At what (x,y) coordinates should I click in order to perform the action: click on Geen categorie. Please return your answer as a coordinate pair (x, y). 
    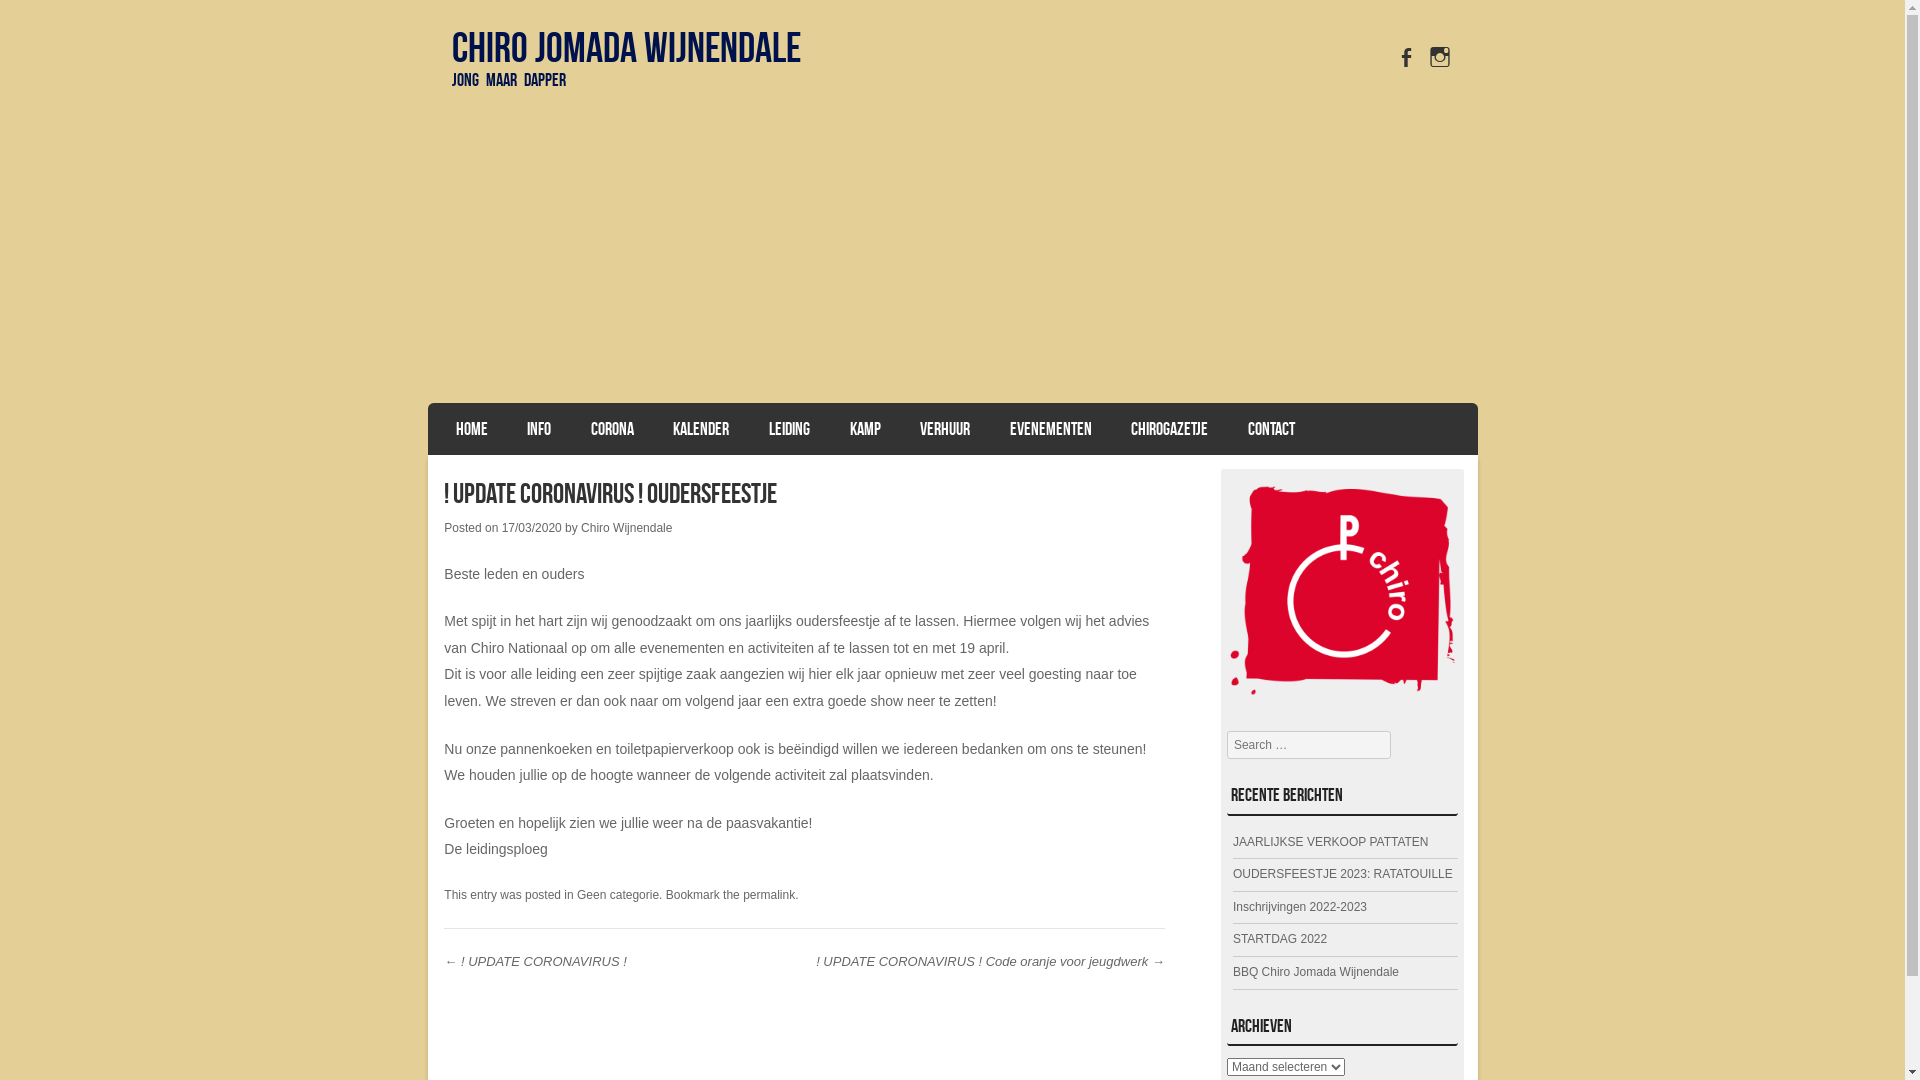
    Looking at the image, I should click on (618, 895).